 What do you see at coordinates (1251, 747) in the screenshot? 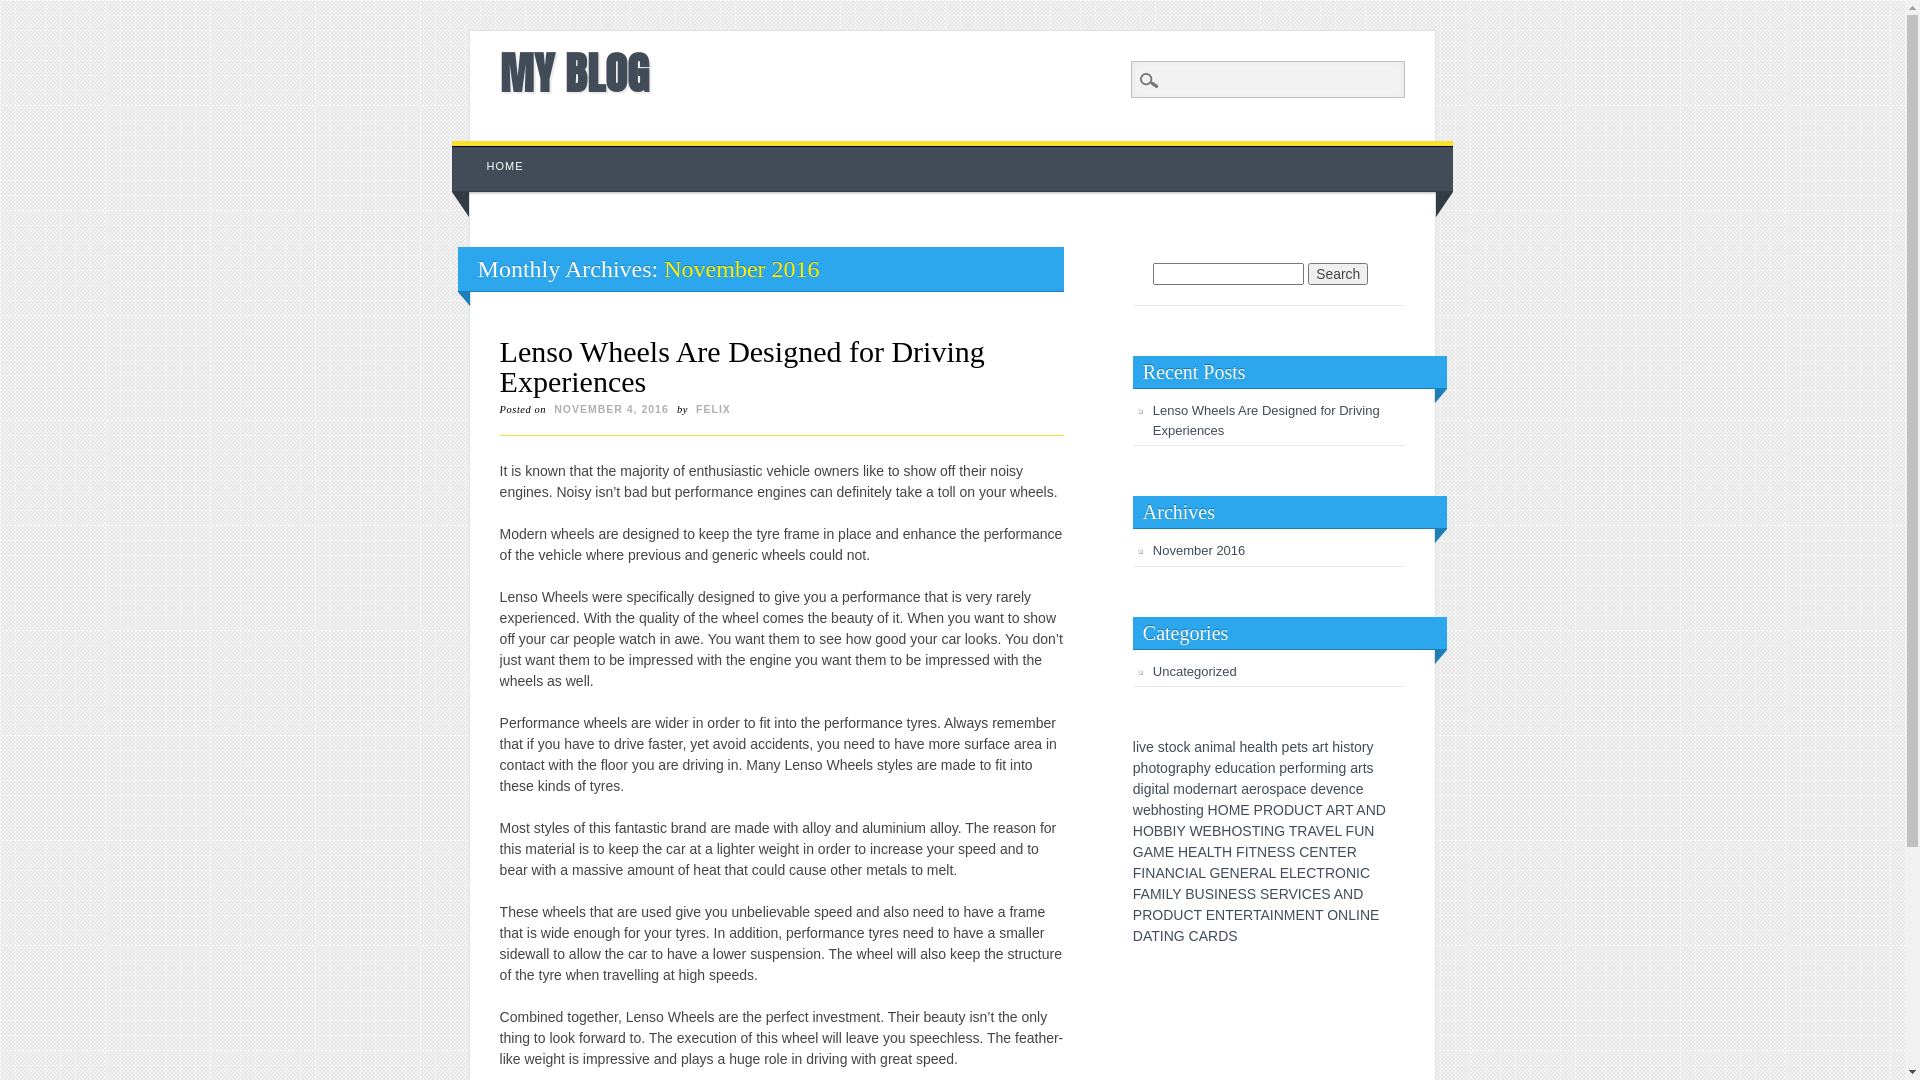
I see `e` at bounding box center [1251, 747].